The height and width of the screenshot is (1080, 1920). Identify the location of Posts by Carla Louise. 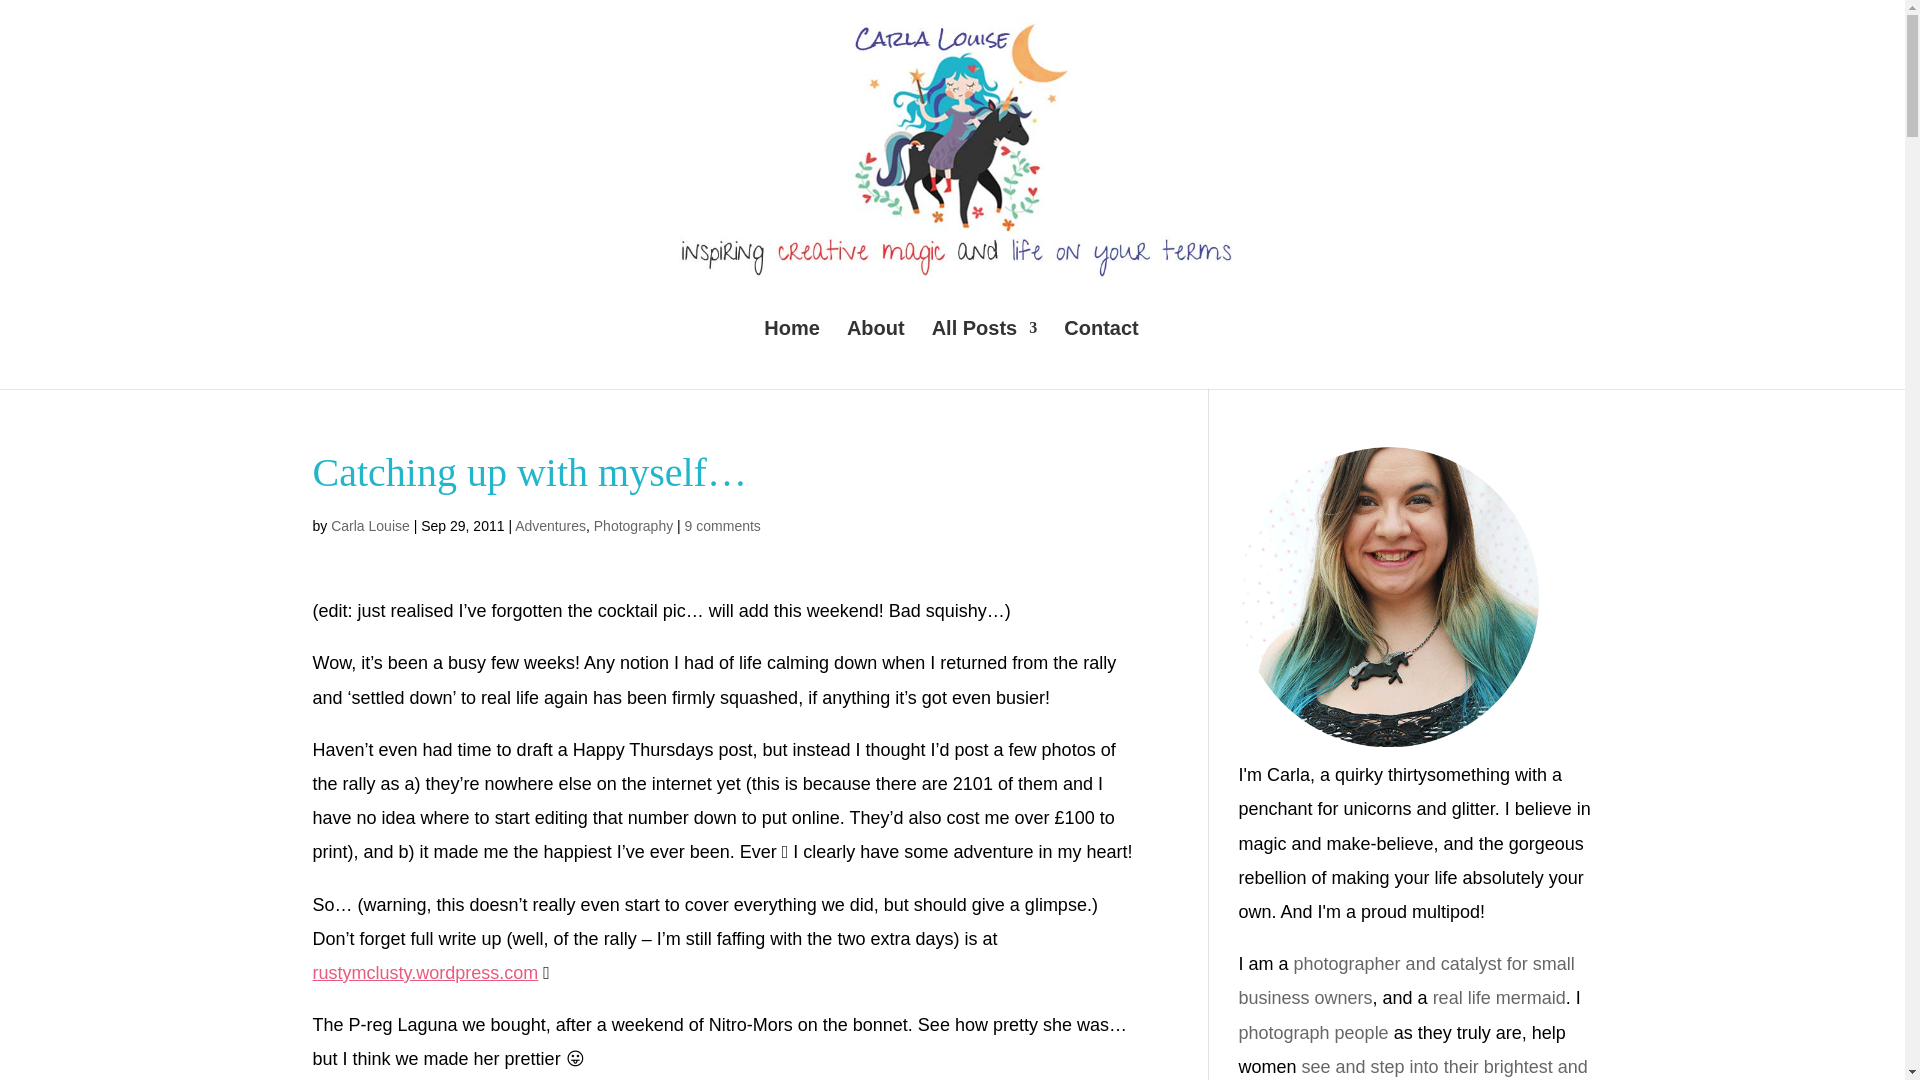
(370, 526).